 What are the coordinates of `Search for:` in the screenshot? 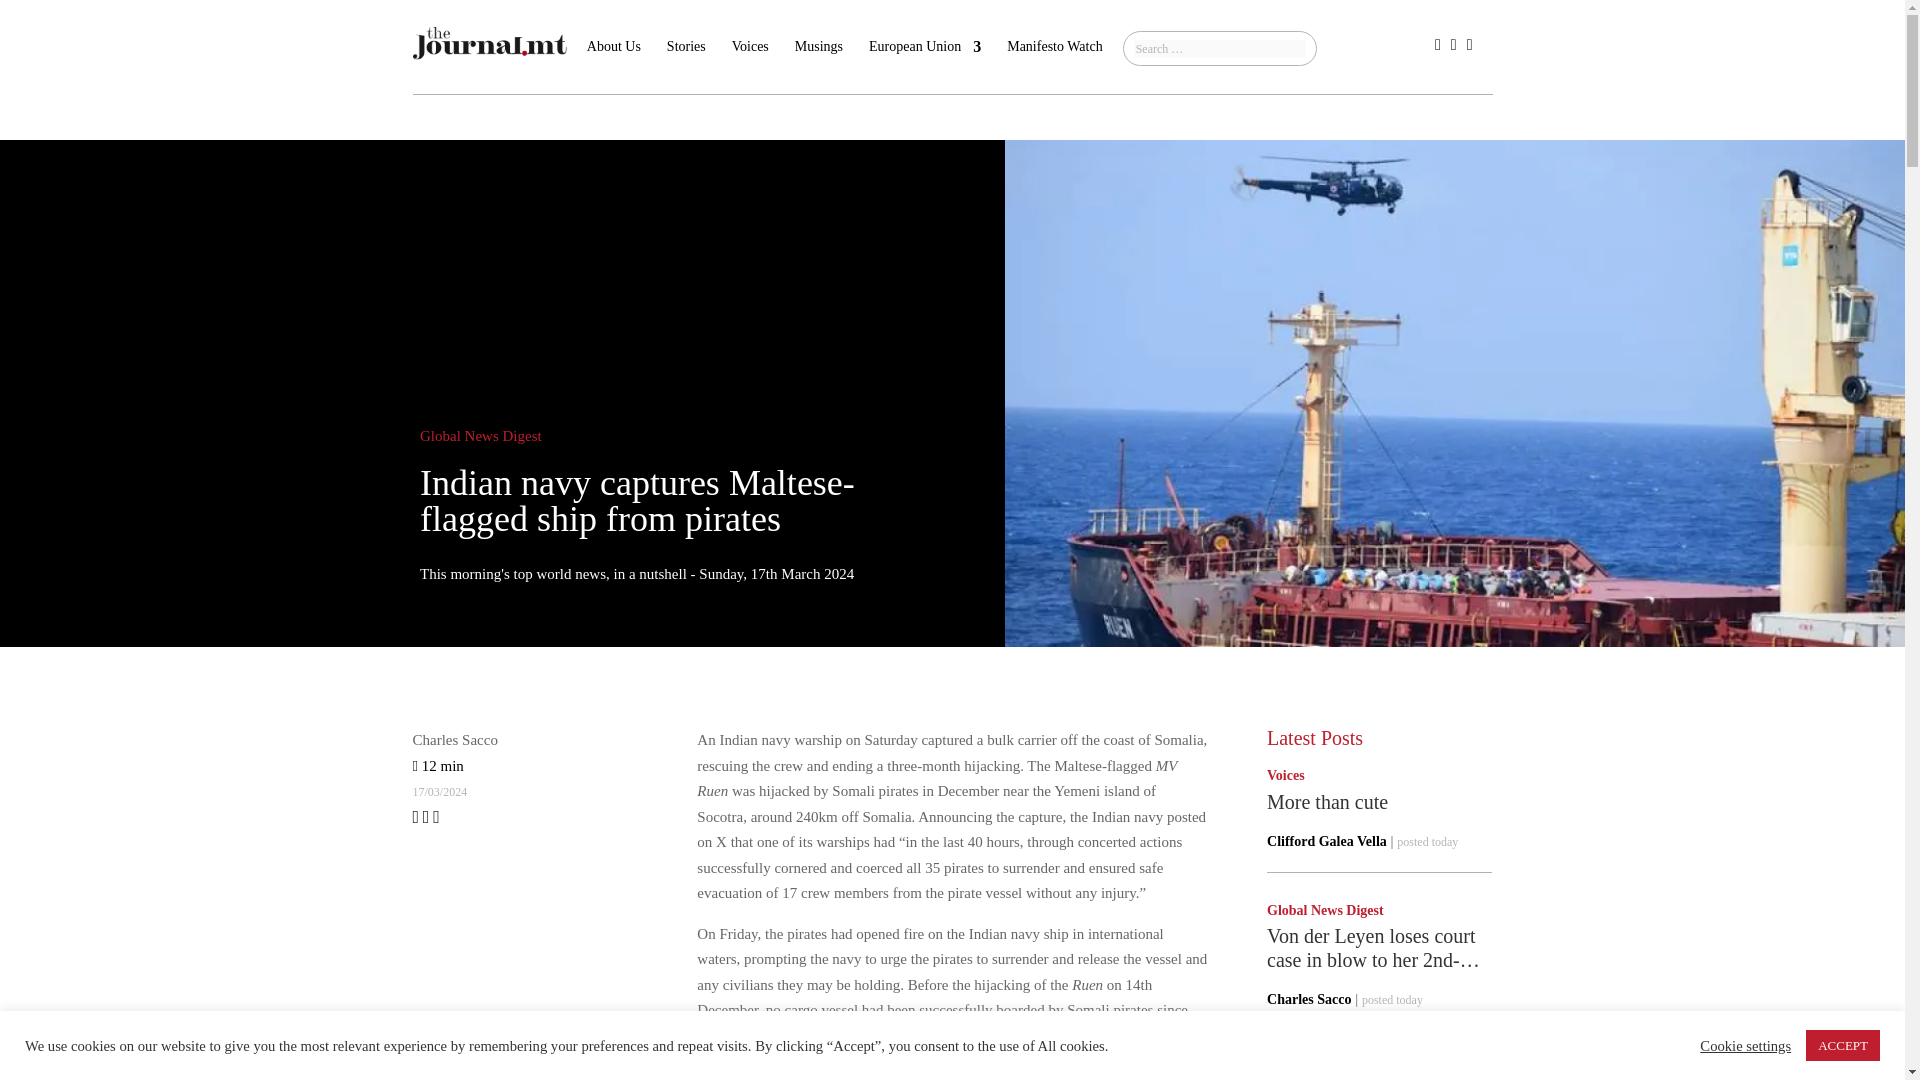 It's located at (1220, 48).